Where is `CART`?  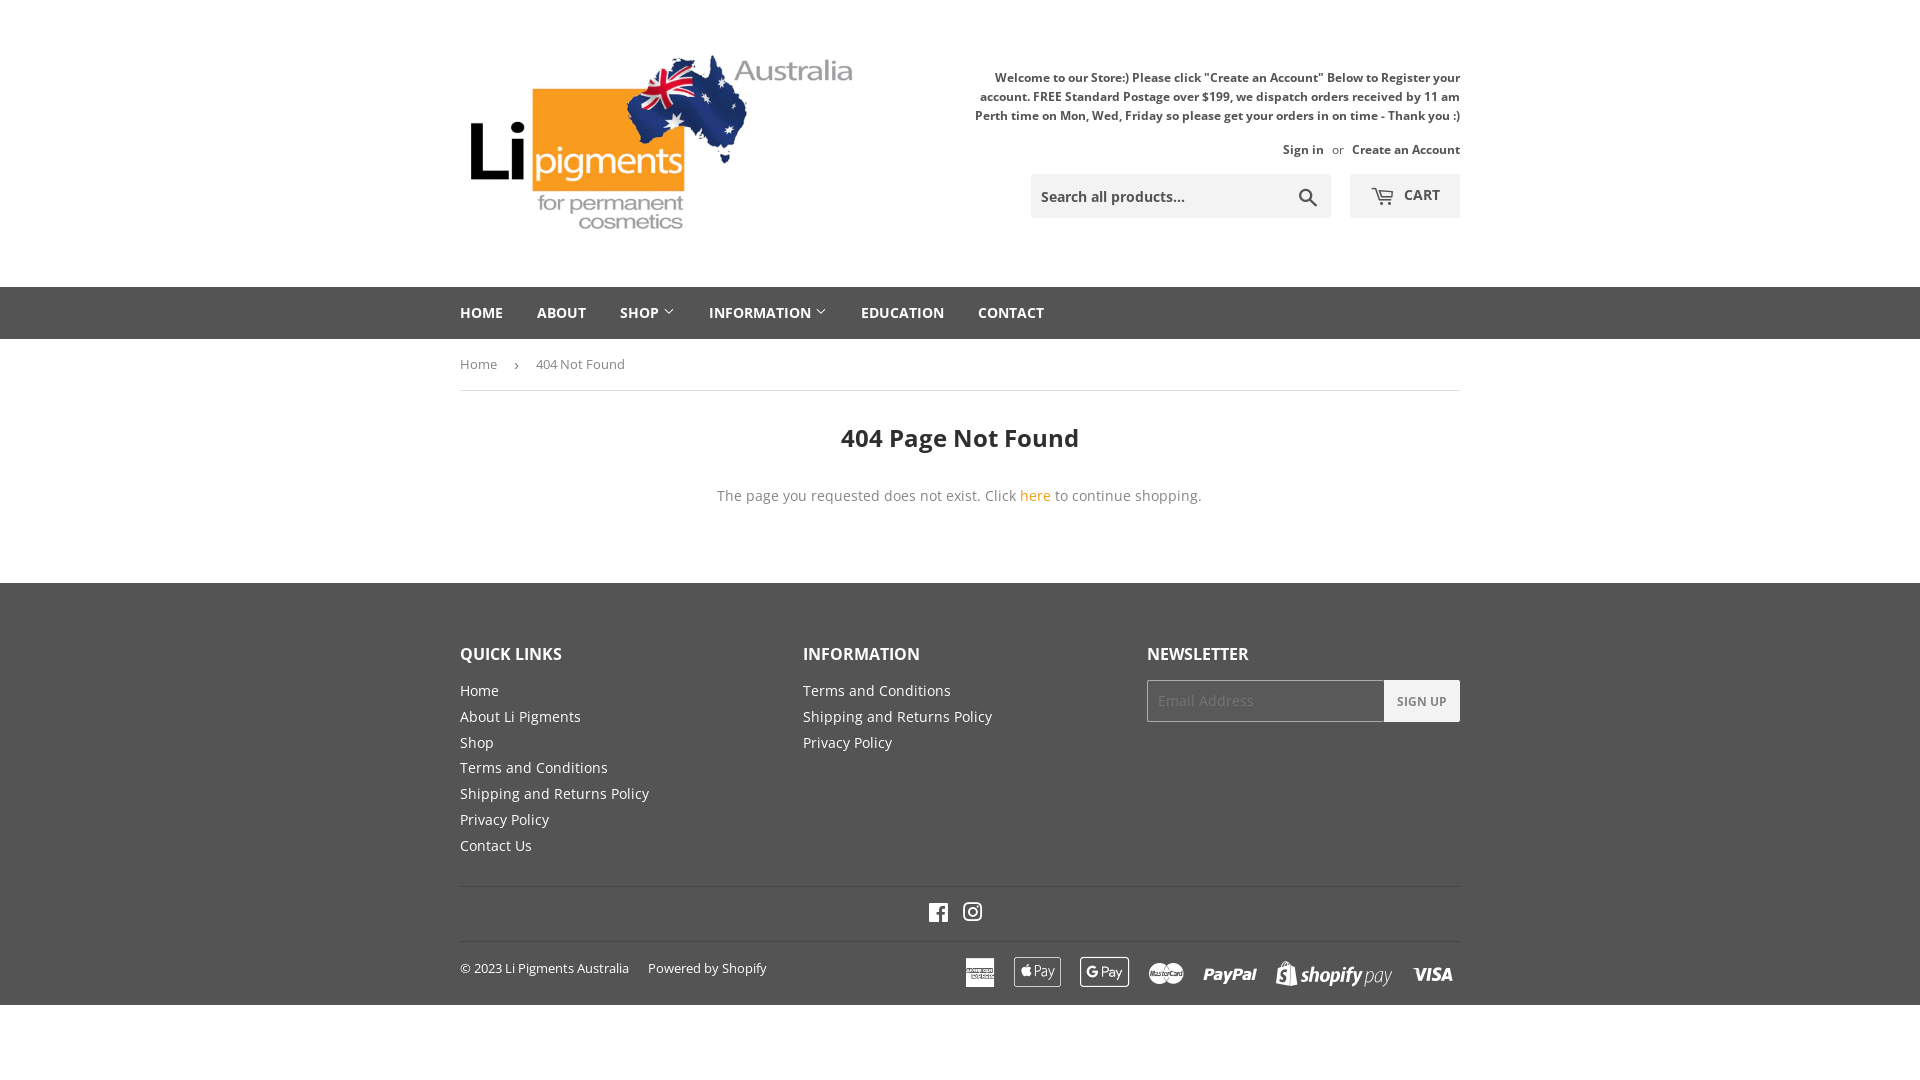
CART is located at coordinates (1405, 196).